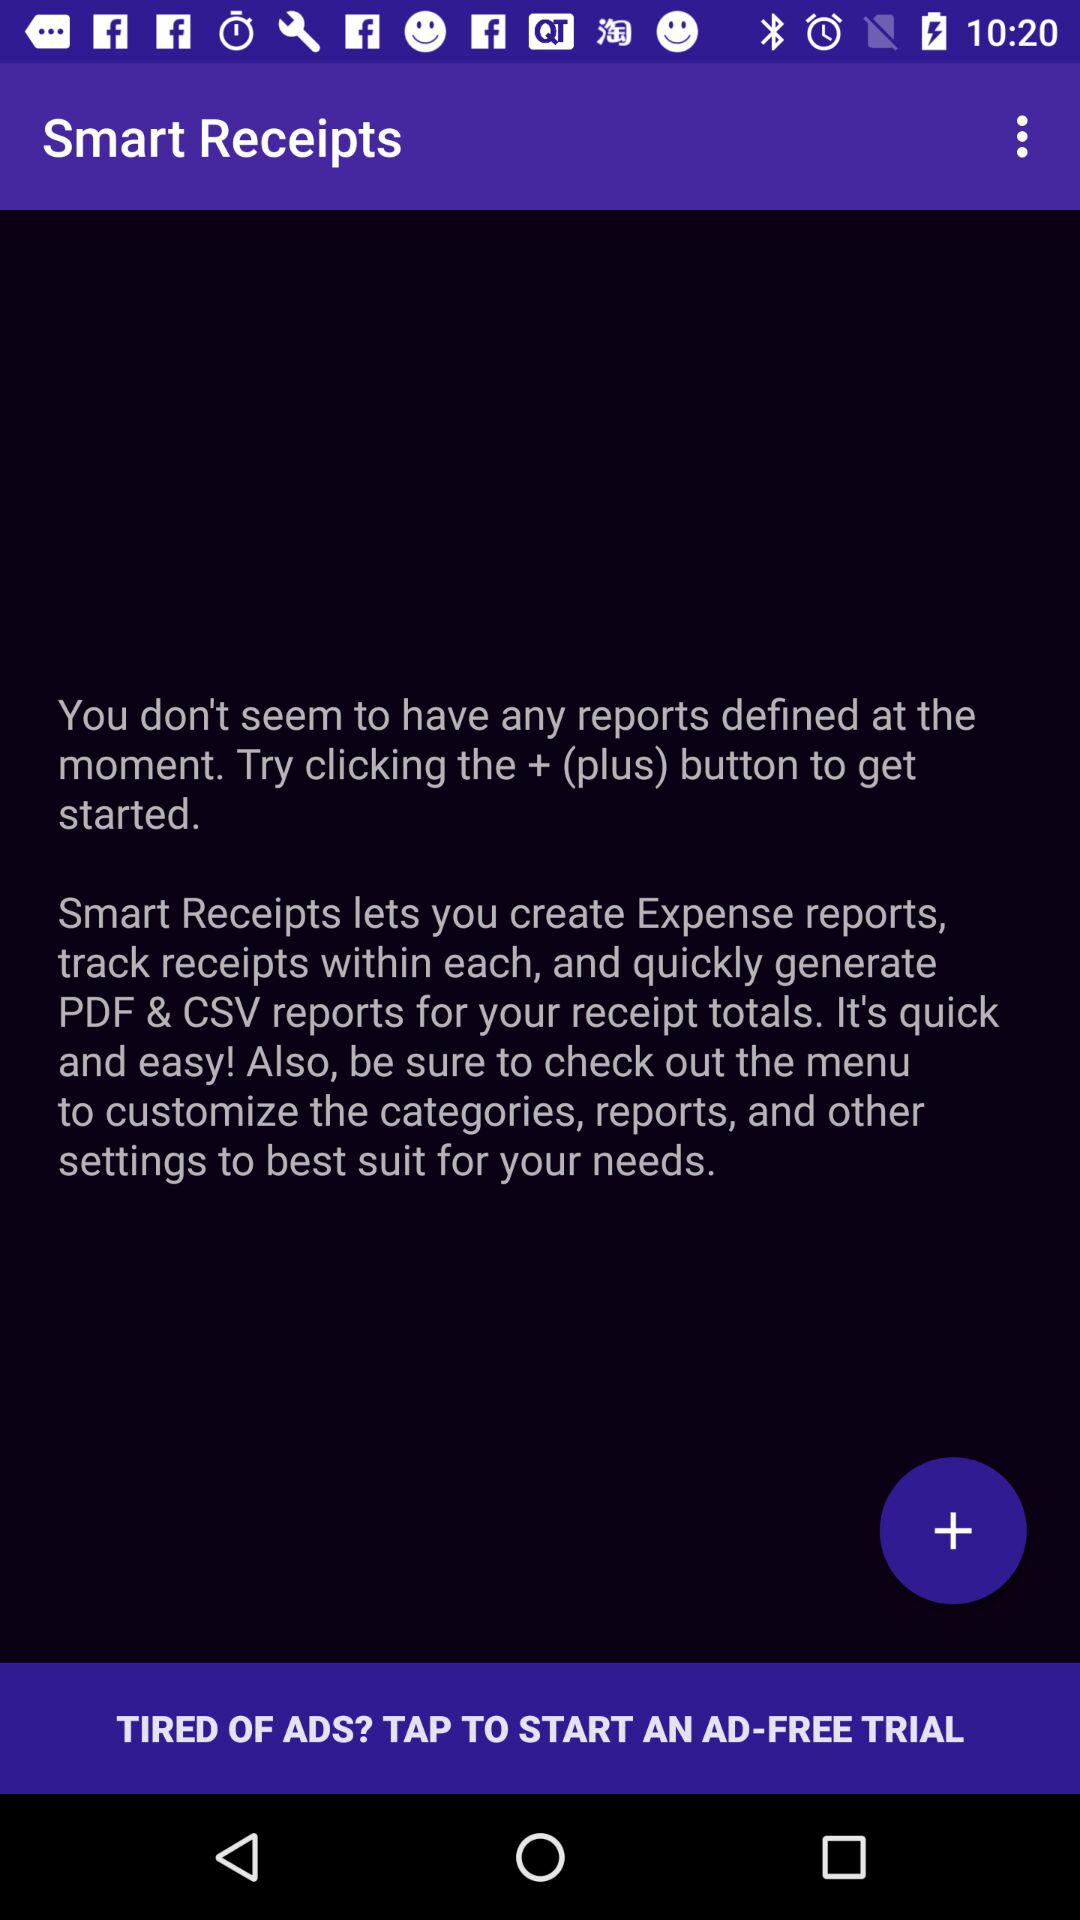  Describe the element at coordinates (540, 936) in the screenshot. I see `click the item above the tired of ads item` at that location.